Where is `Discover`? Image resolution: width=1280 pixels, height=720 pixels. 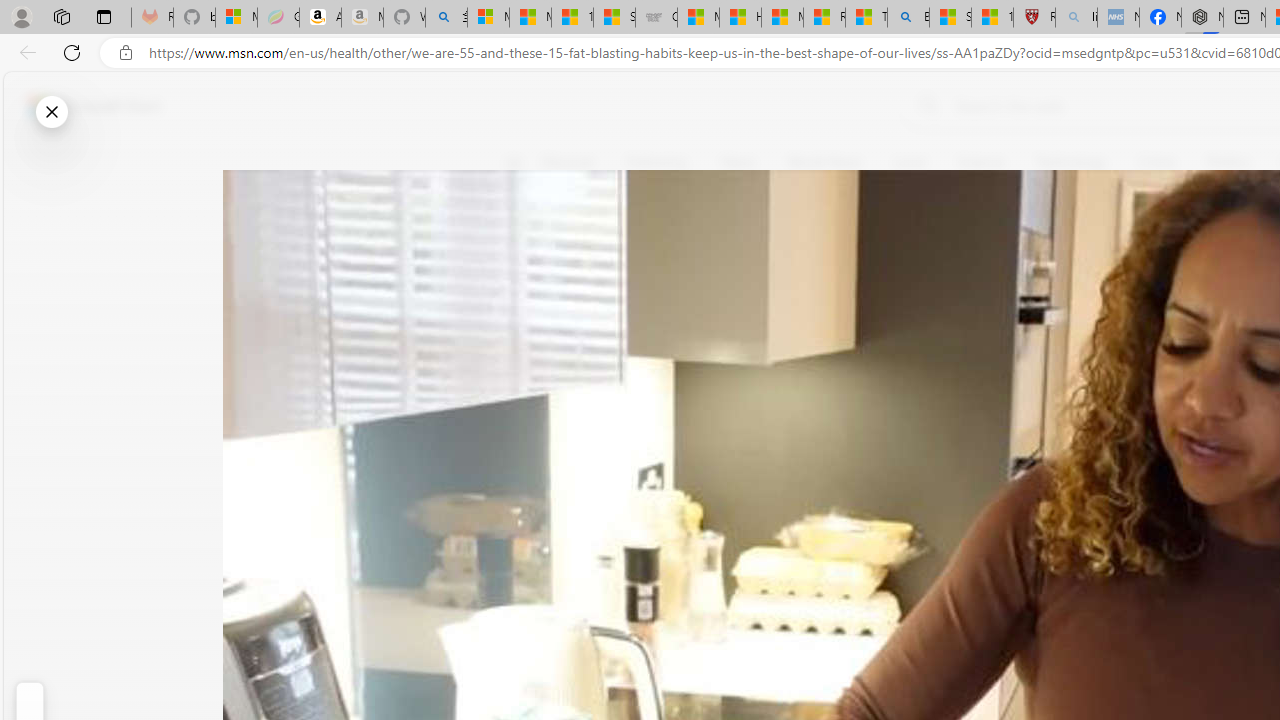 Discover is located at coordinates (568, 162).